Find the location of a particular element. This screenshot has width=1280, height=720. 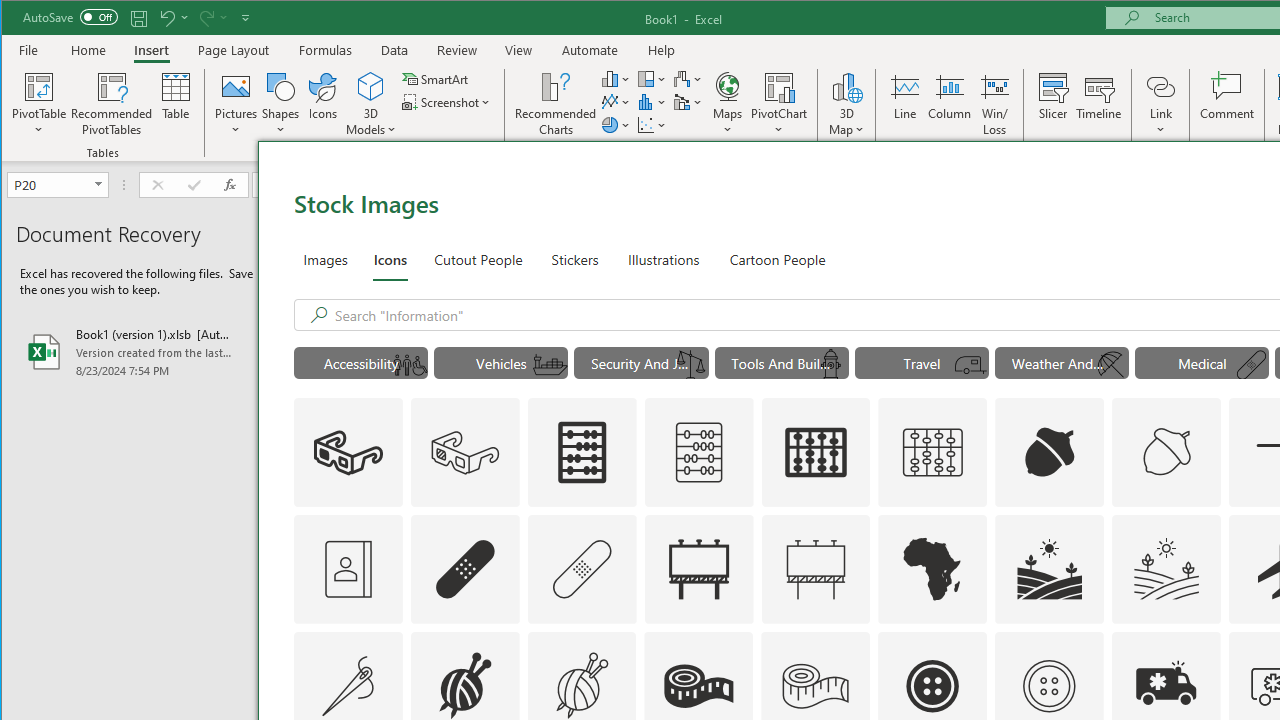

Win/Loss is located at coordinates (995, 104).